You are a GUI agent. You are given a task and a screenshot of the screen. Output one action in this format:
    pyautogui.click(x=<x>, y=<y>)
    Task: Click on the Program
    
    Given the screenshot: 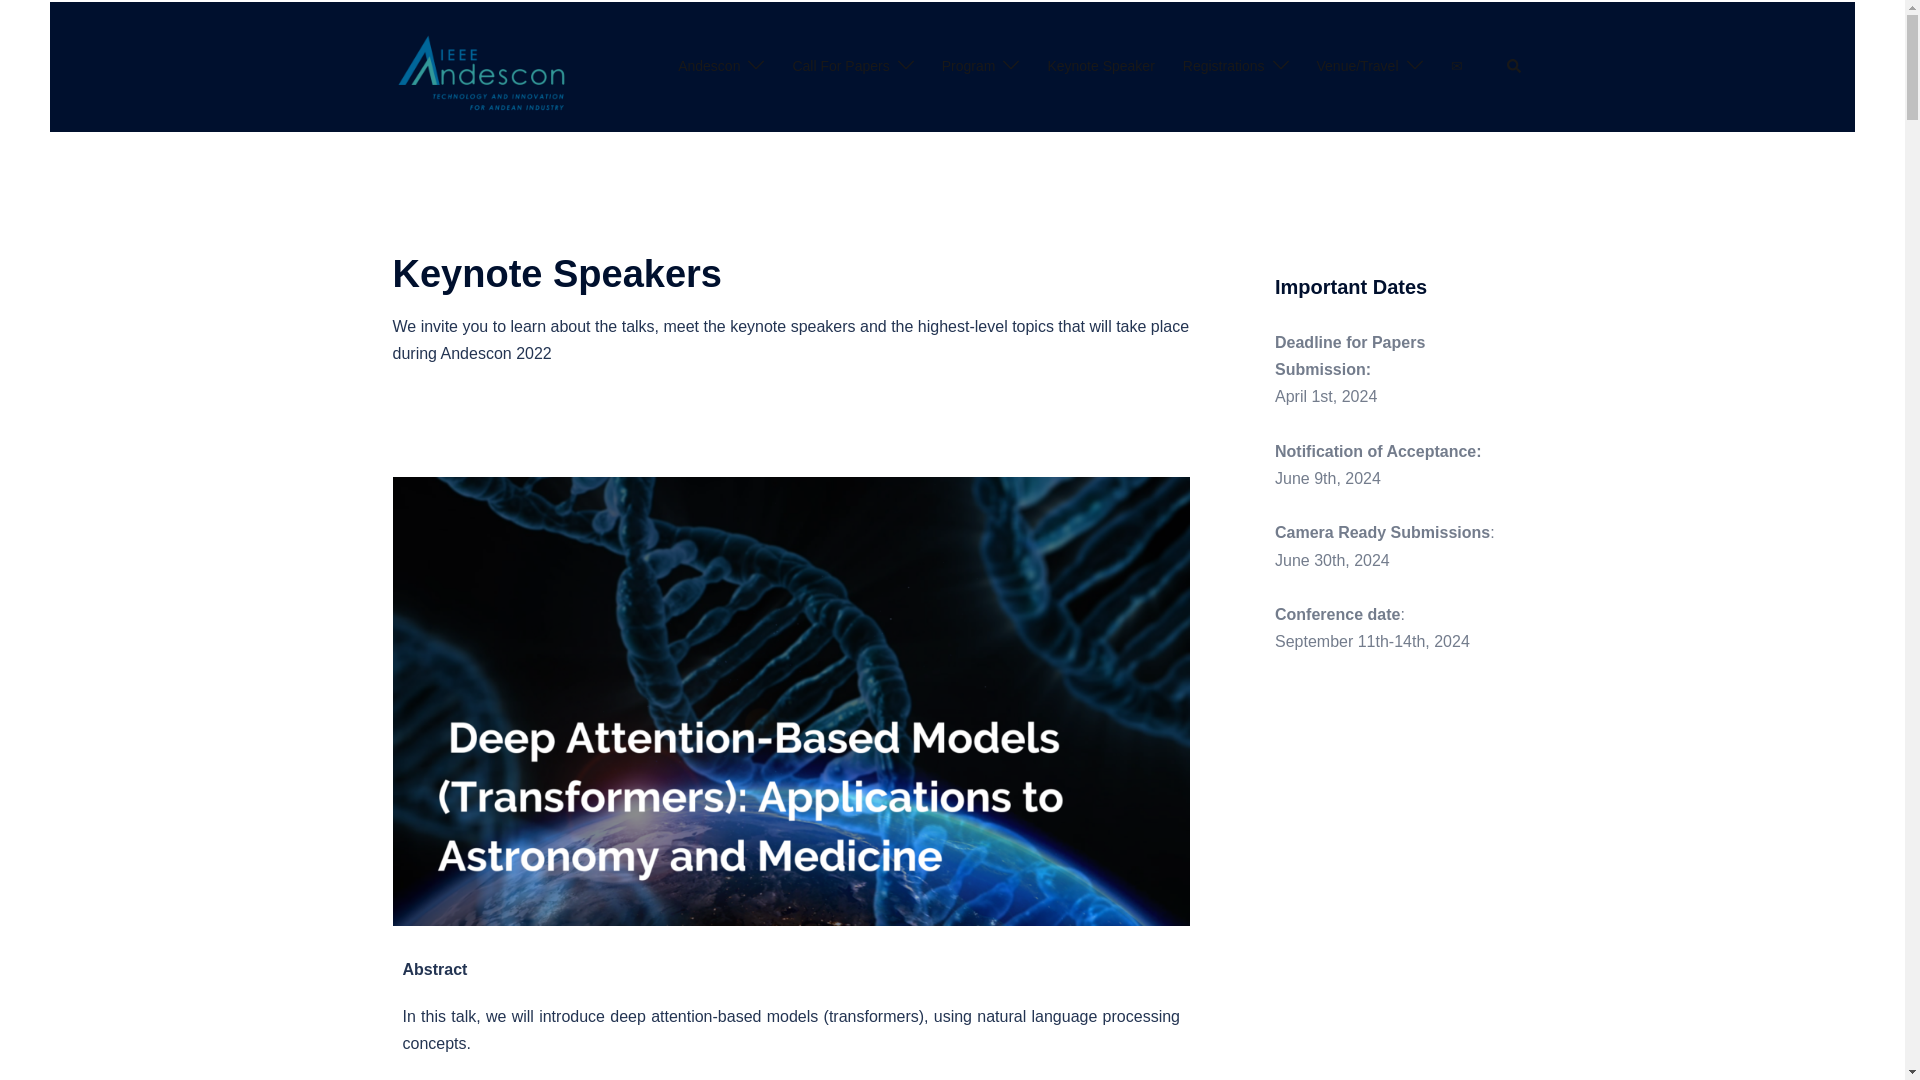 What is the action you would take?
    pyautogui.click(x=969, y=66)
    